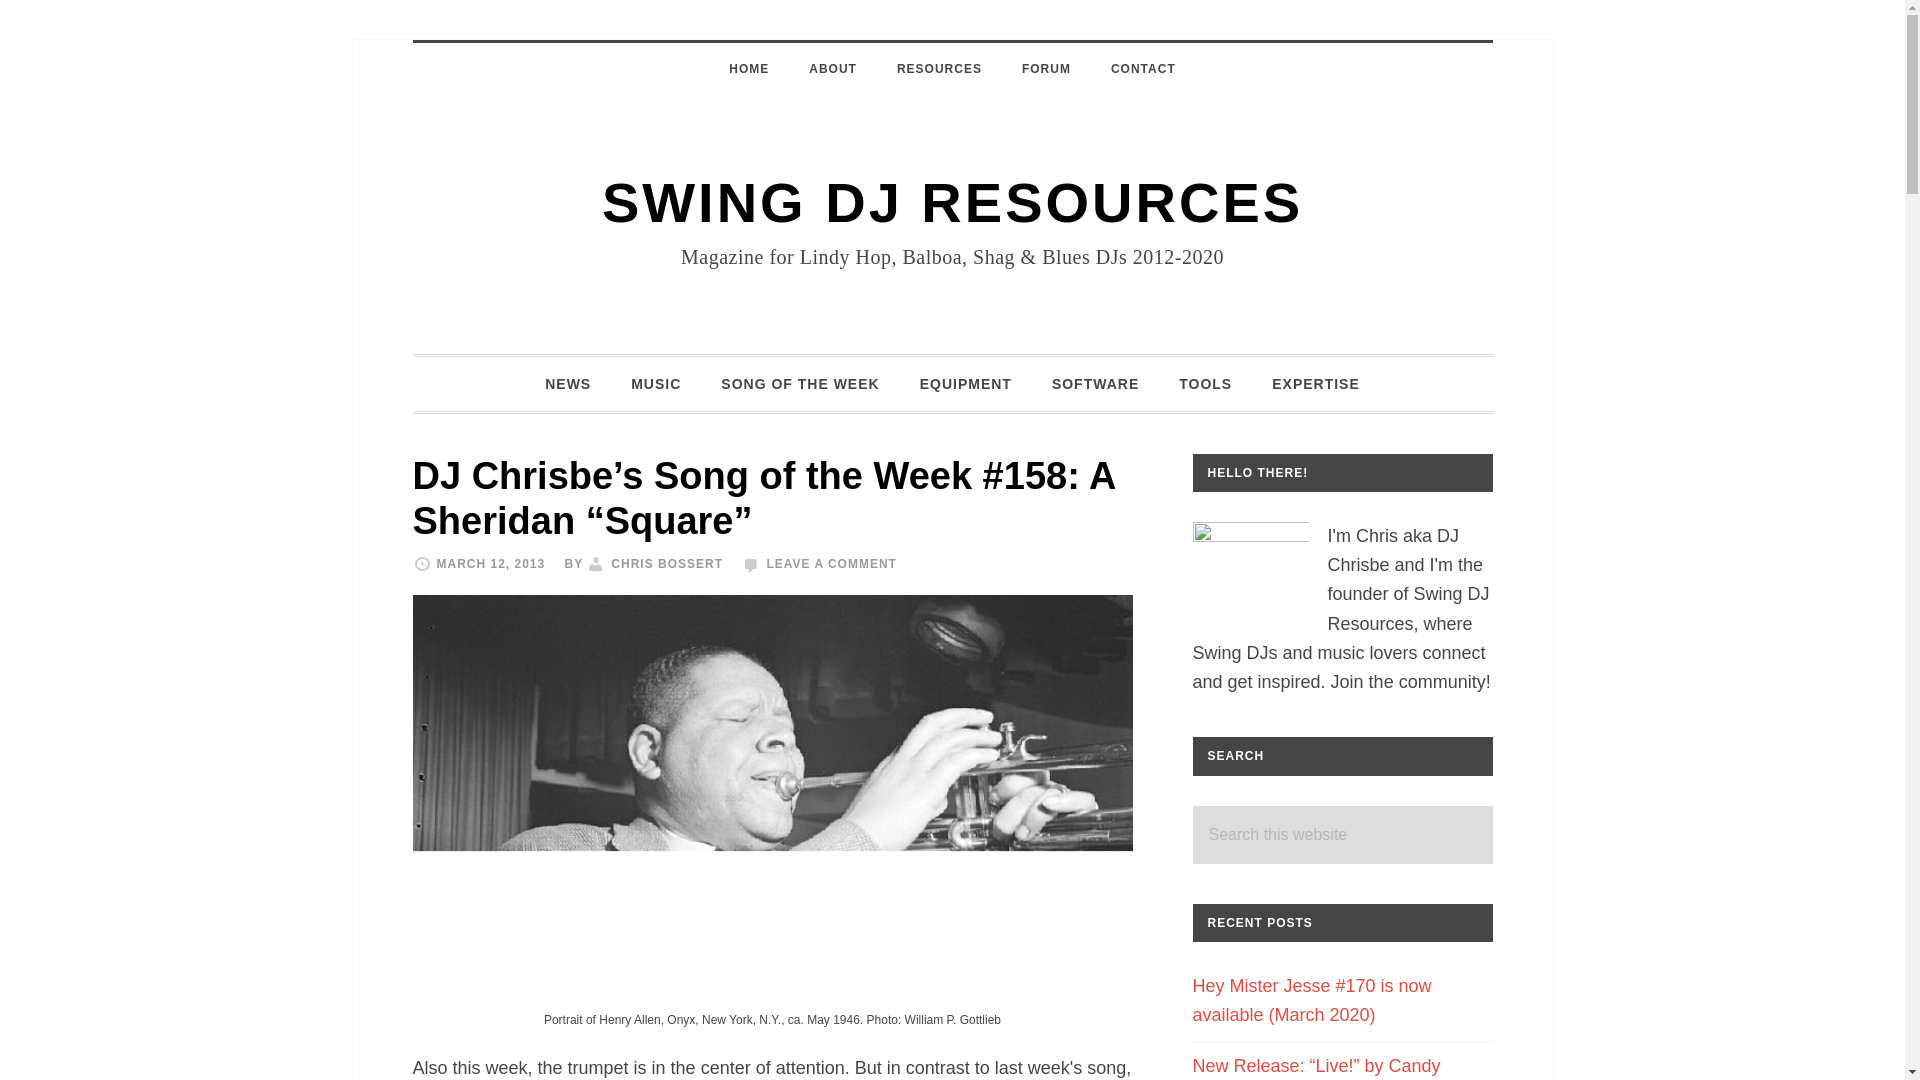 This screenshot has width=1920, height=1080. Describe the element at coordinates (1143, 69) in the screenshot. I see `CONTACT` at that location.